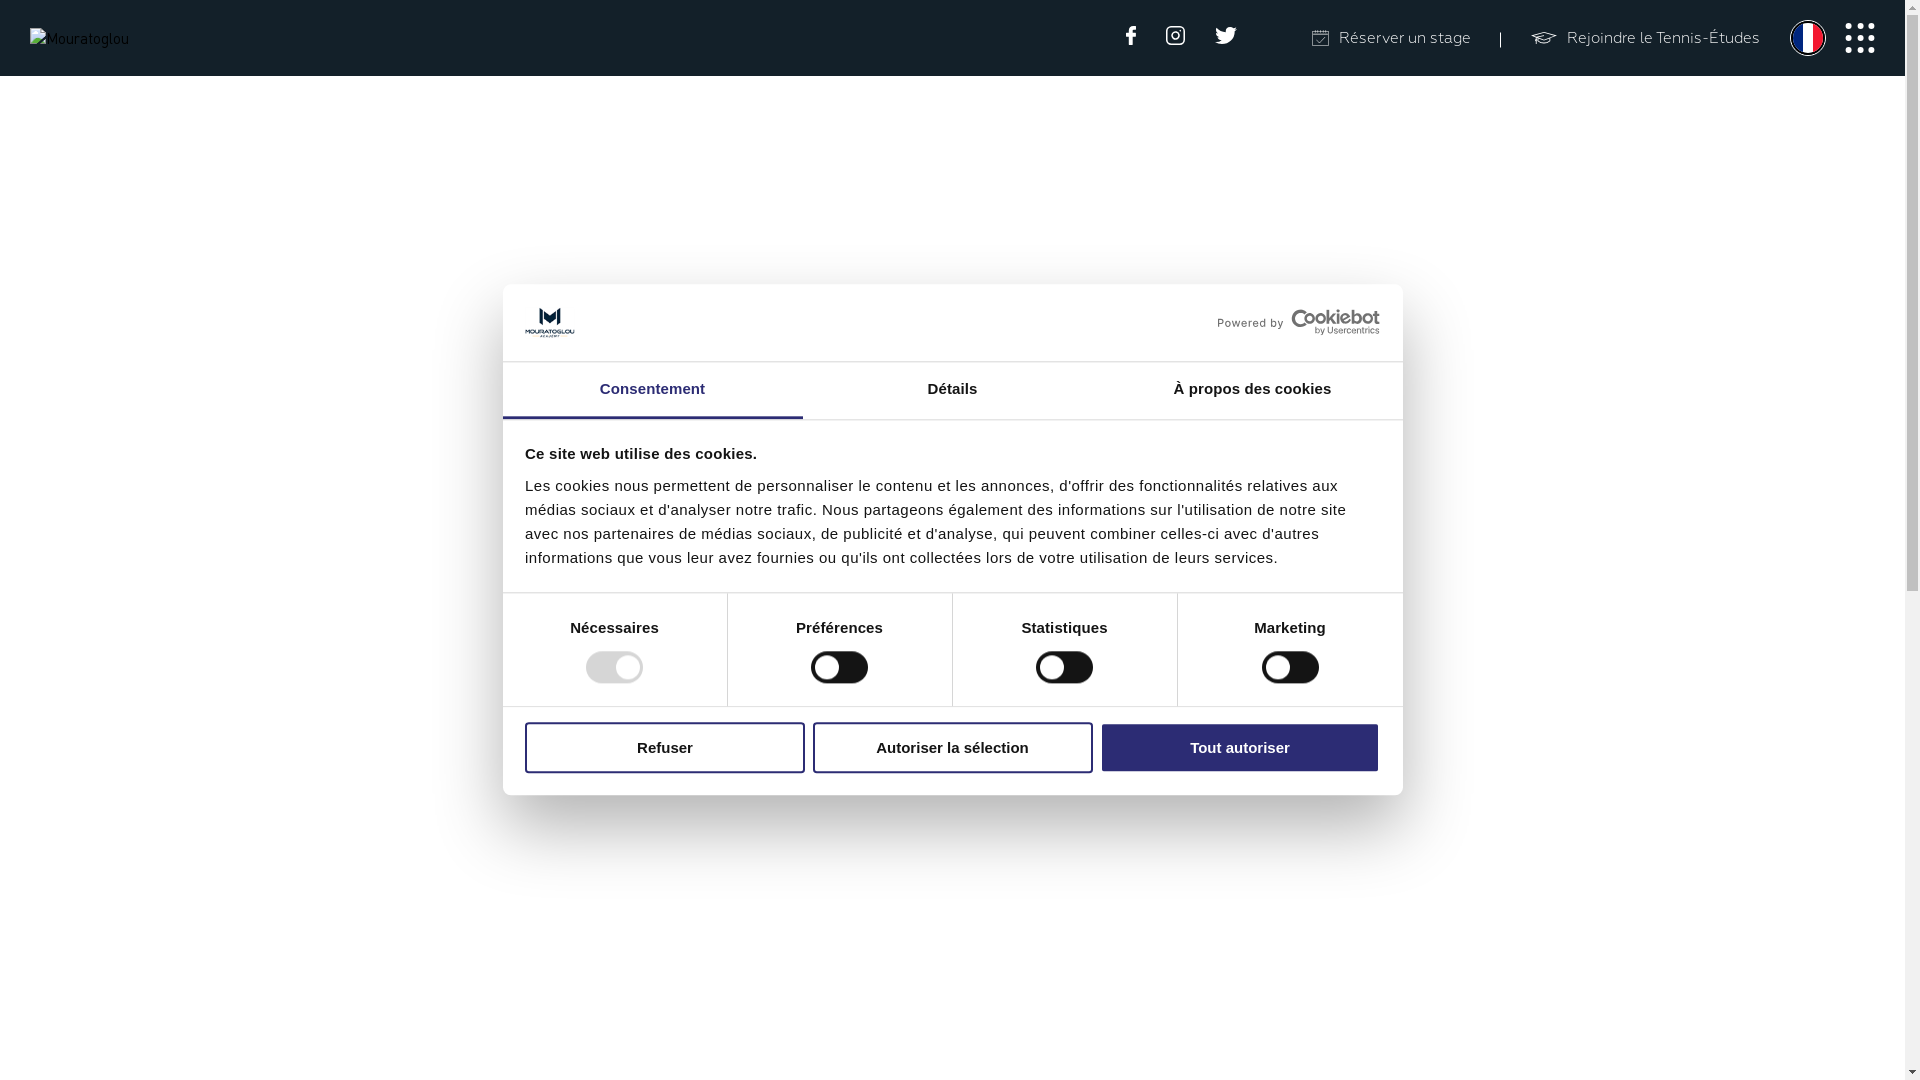 The image size is (1920, 1080). I want to click on Facebook - Mouratoglou Tennis Academy, so click(1131, 38).